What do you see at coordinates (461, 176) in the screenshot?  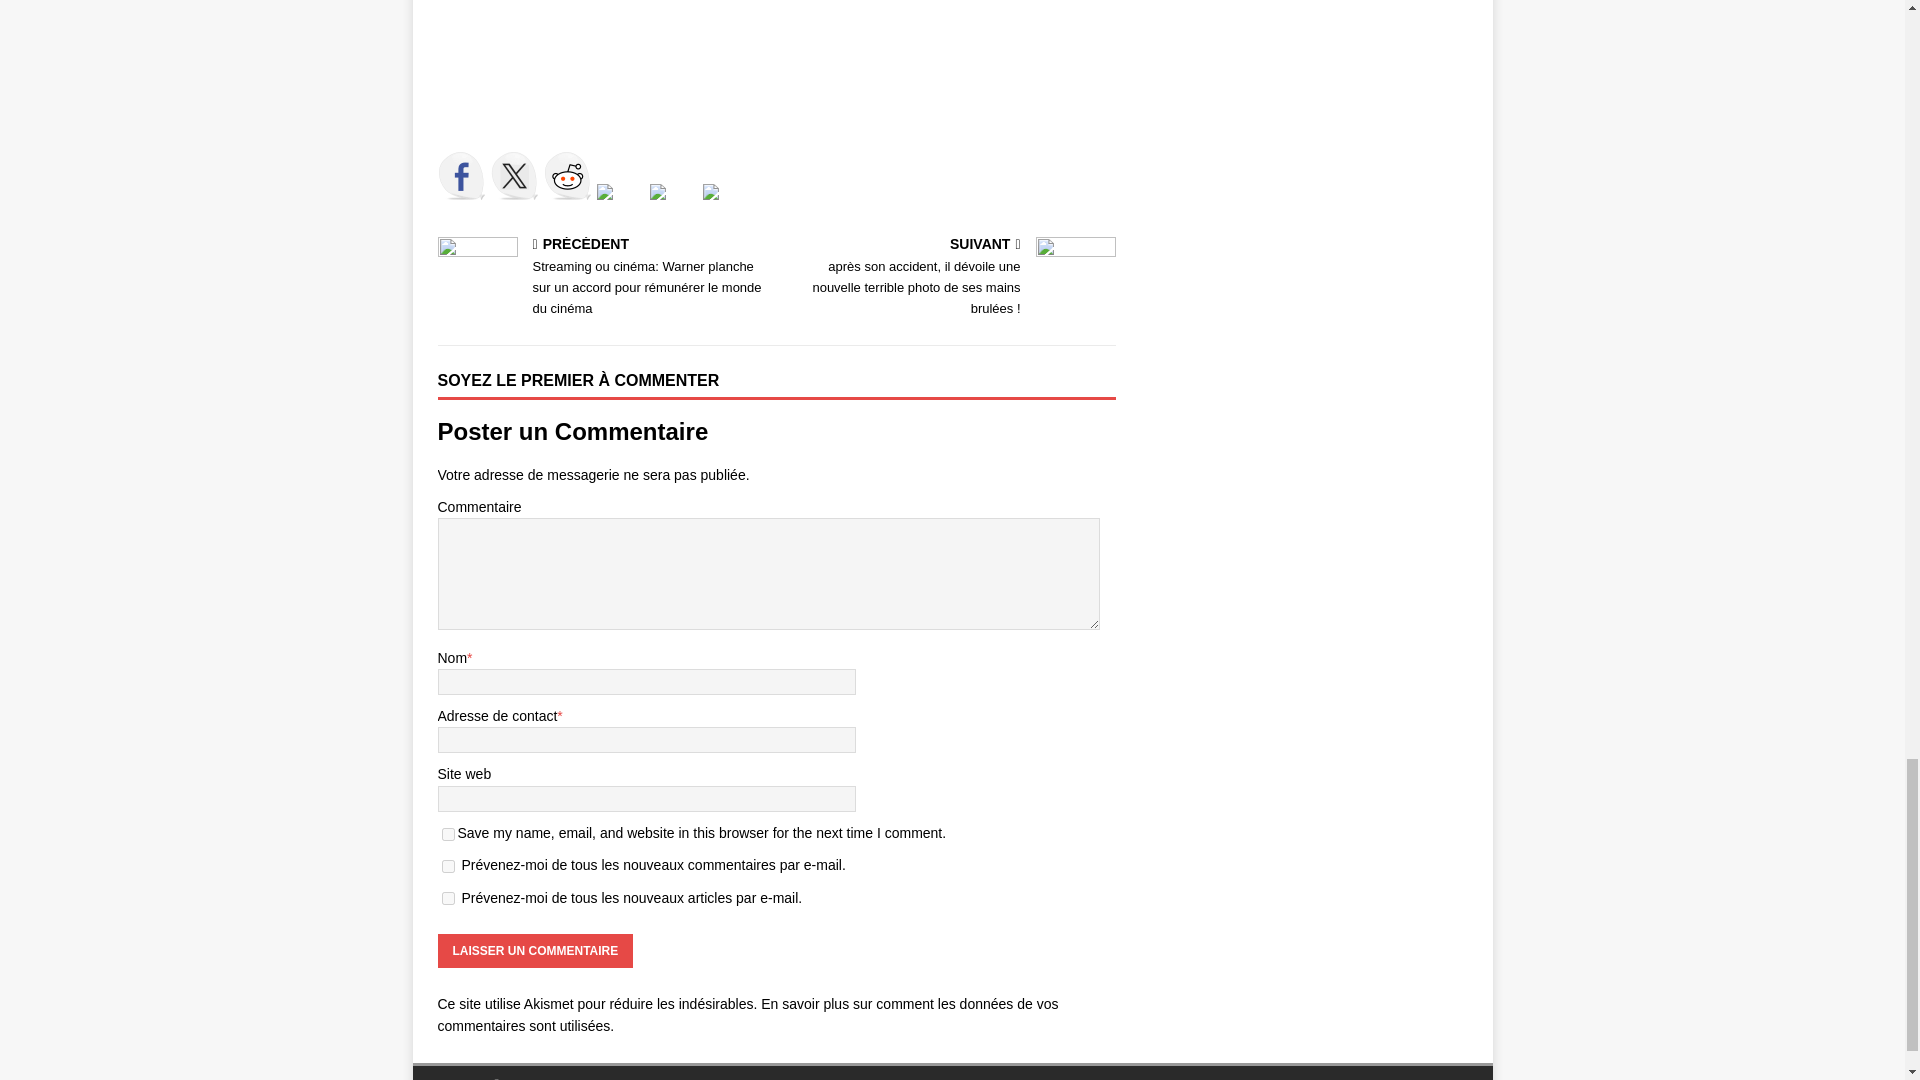 I see `Share on Facebook` at bounding box center [461, 176].